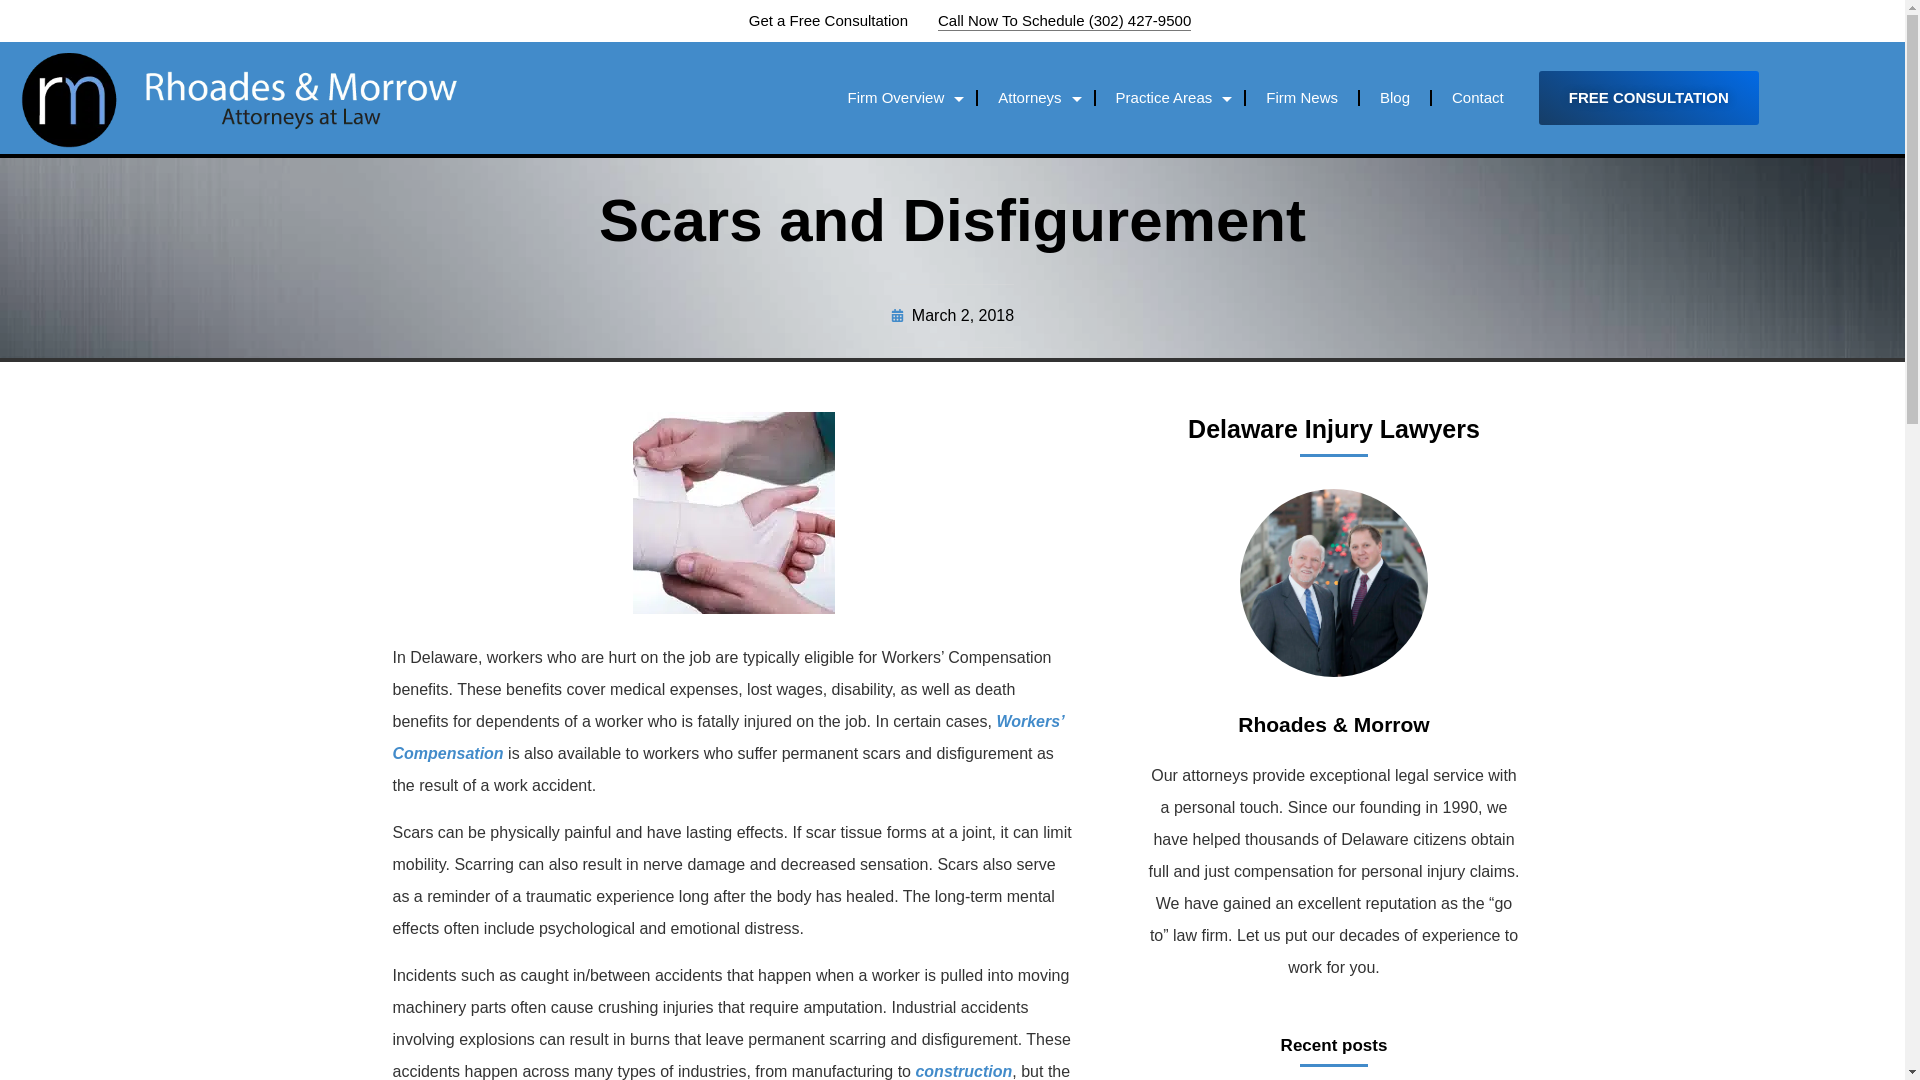 Image resolution: width=1920 pixels, height=1080 pixels. I want to click on Blog, so click(1394, 97).